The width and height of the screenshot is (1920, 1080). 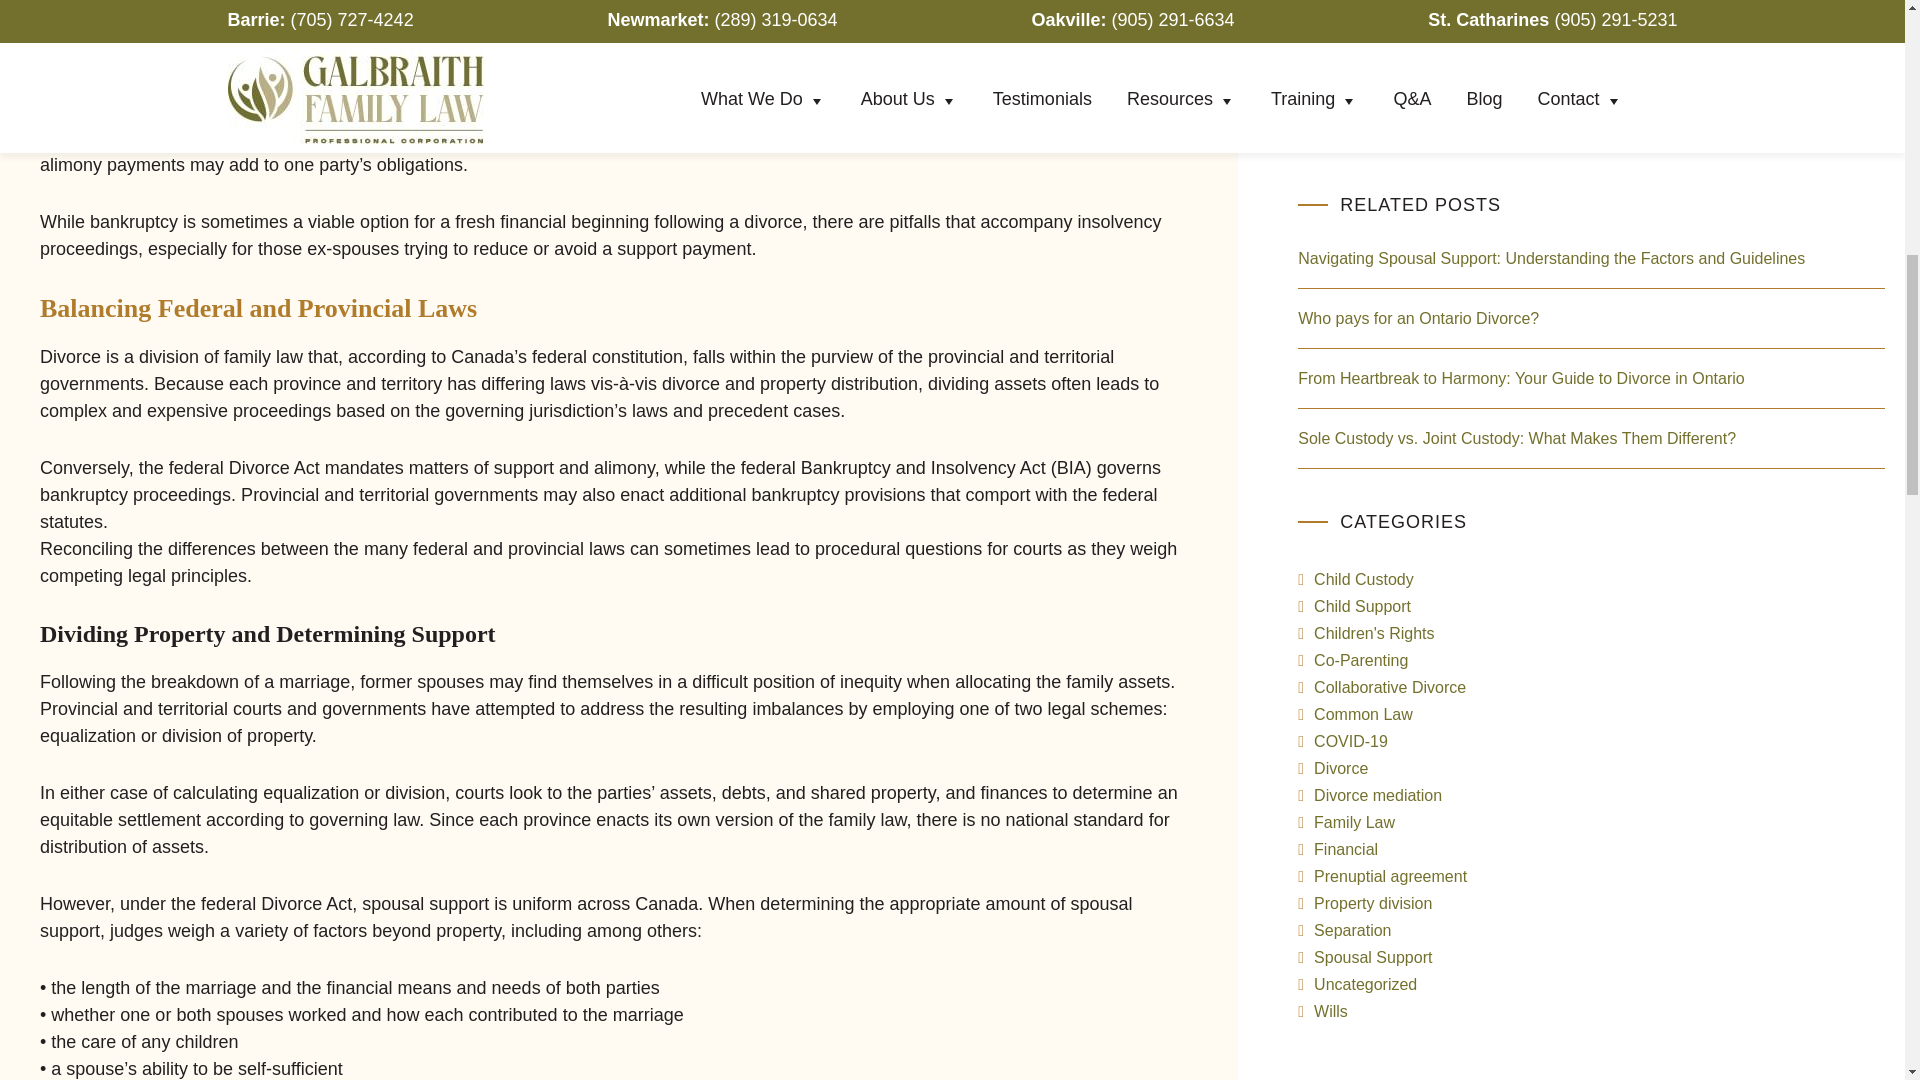 What do you see at coordinates (1418, 318) in the screenshot?
I see `Who pays for an Ontario Divorce?` at bounding box center [1418, 318].